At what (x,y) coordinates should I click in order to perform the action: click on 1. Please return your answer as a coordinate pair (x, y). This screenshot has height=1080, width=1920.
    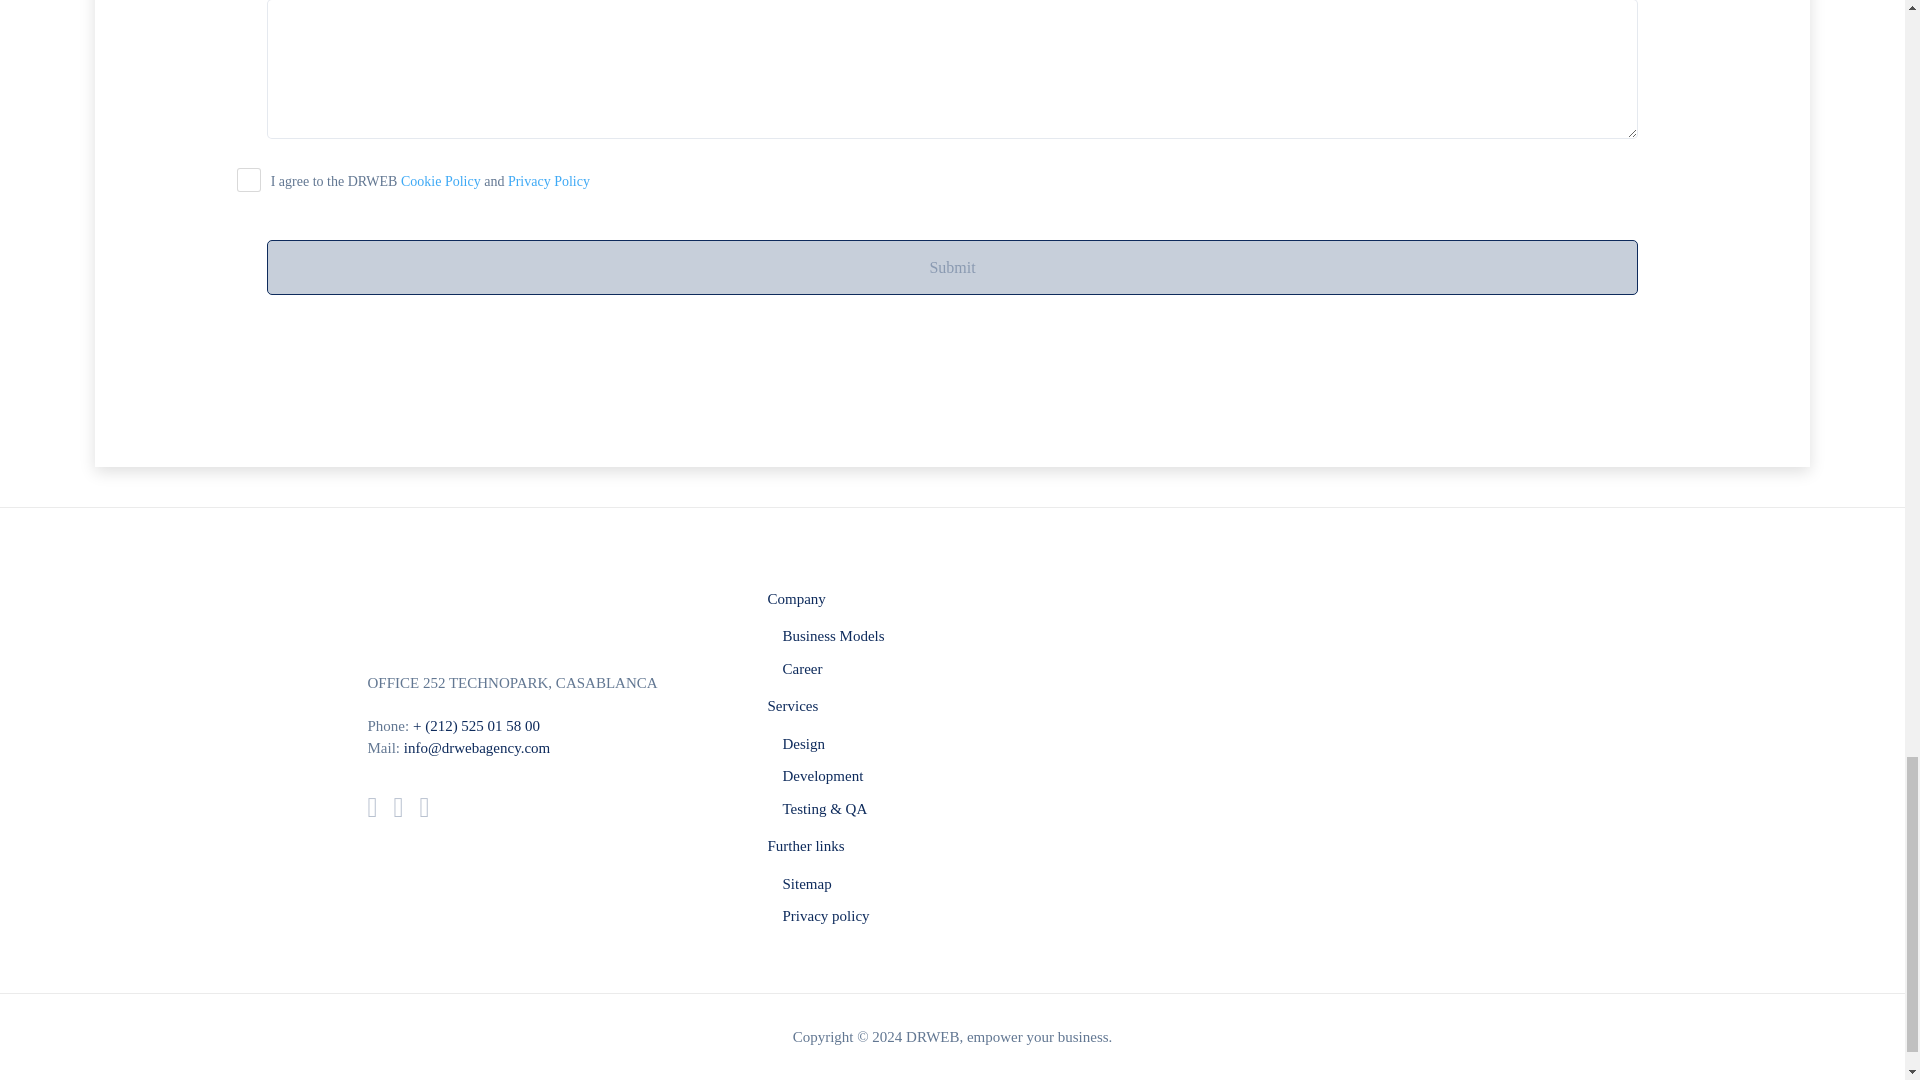
    Looking at the image, I should click on (248, 180).